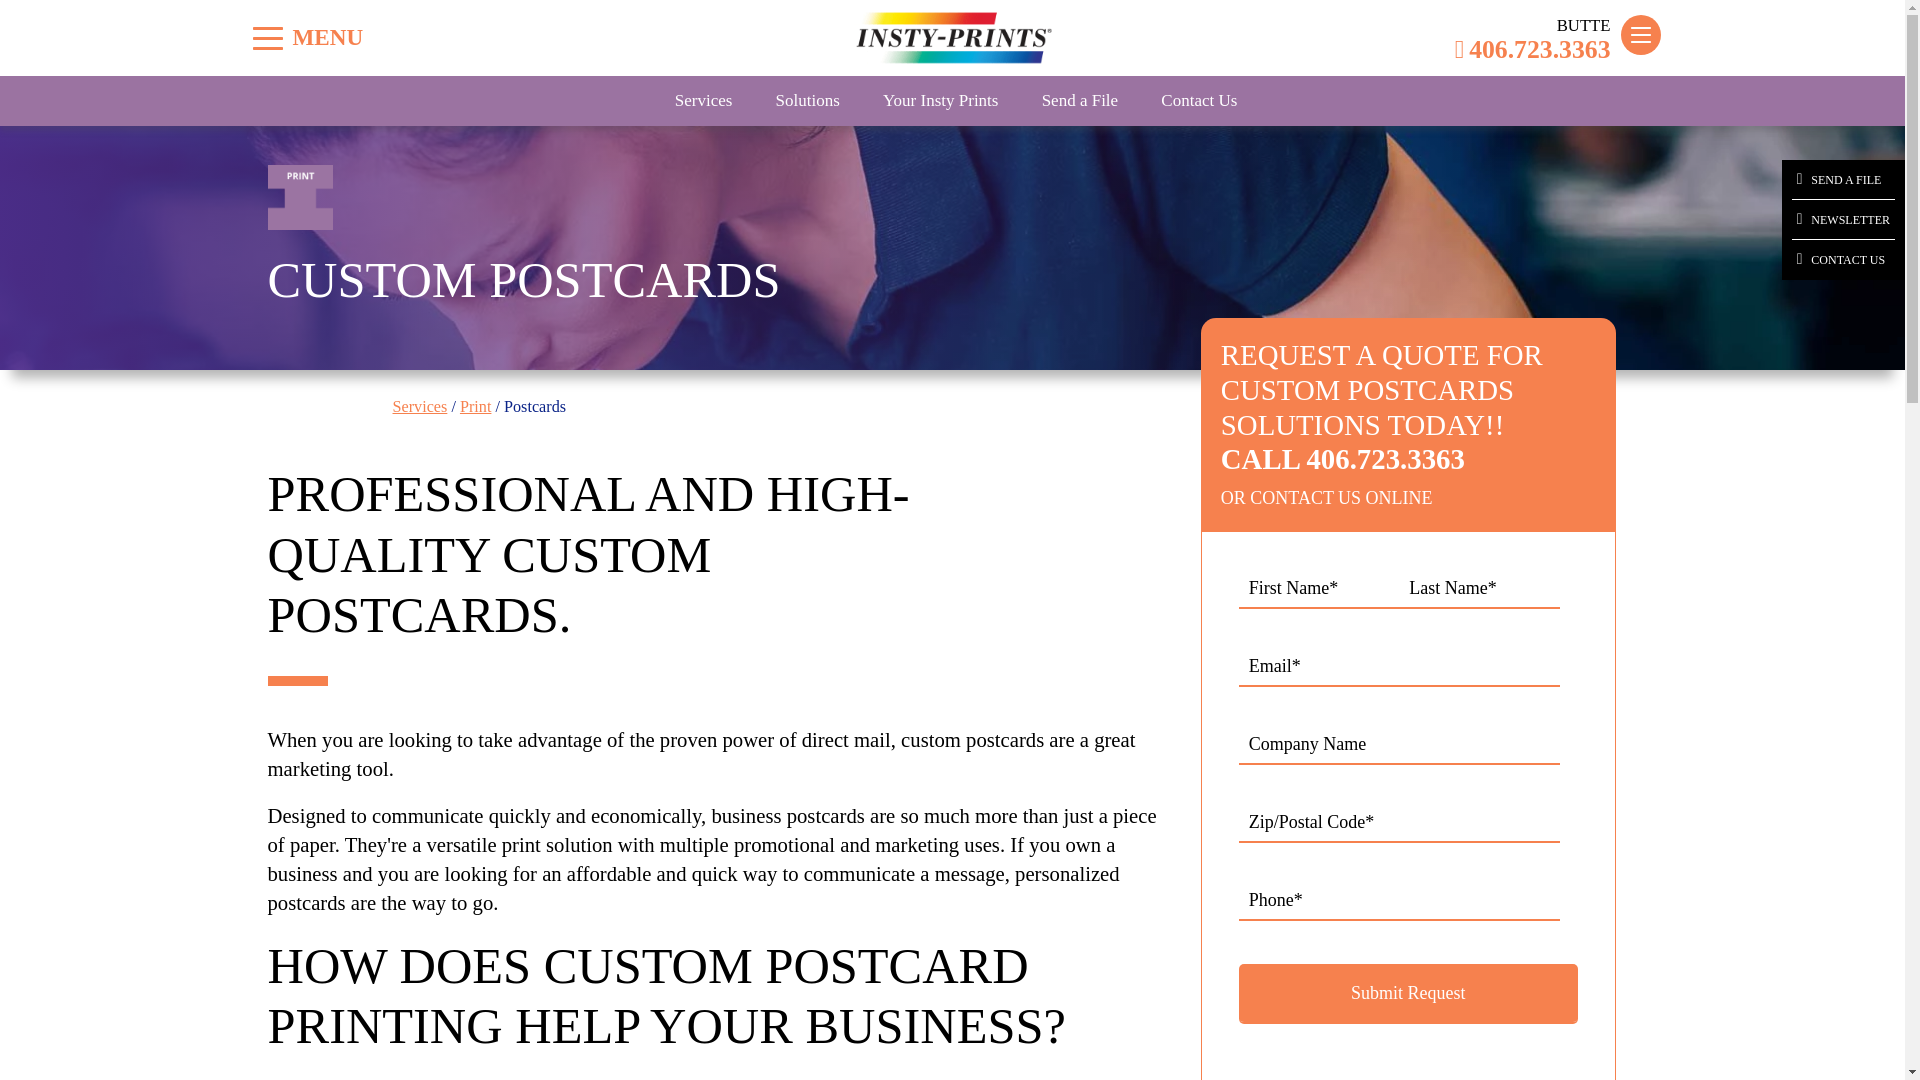  Describe the element at coordinates (1080, 100) in the screenshot. I see `Send a File` at that location.